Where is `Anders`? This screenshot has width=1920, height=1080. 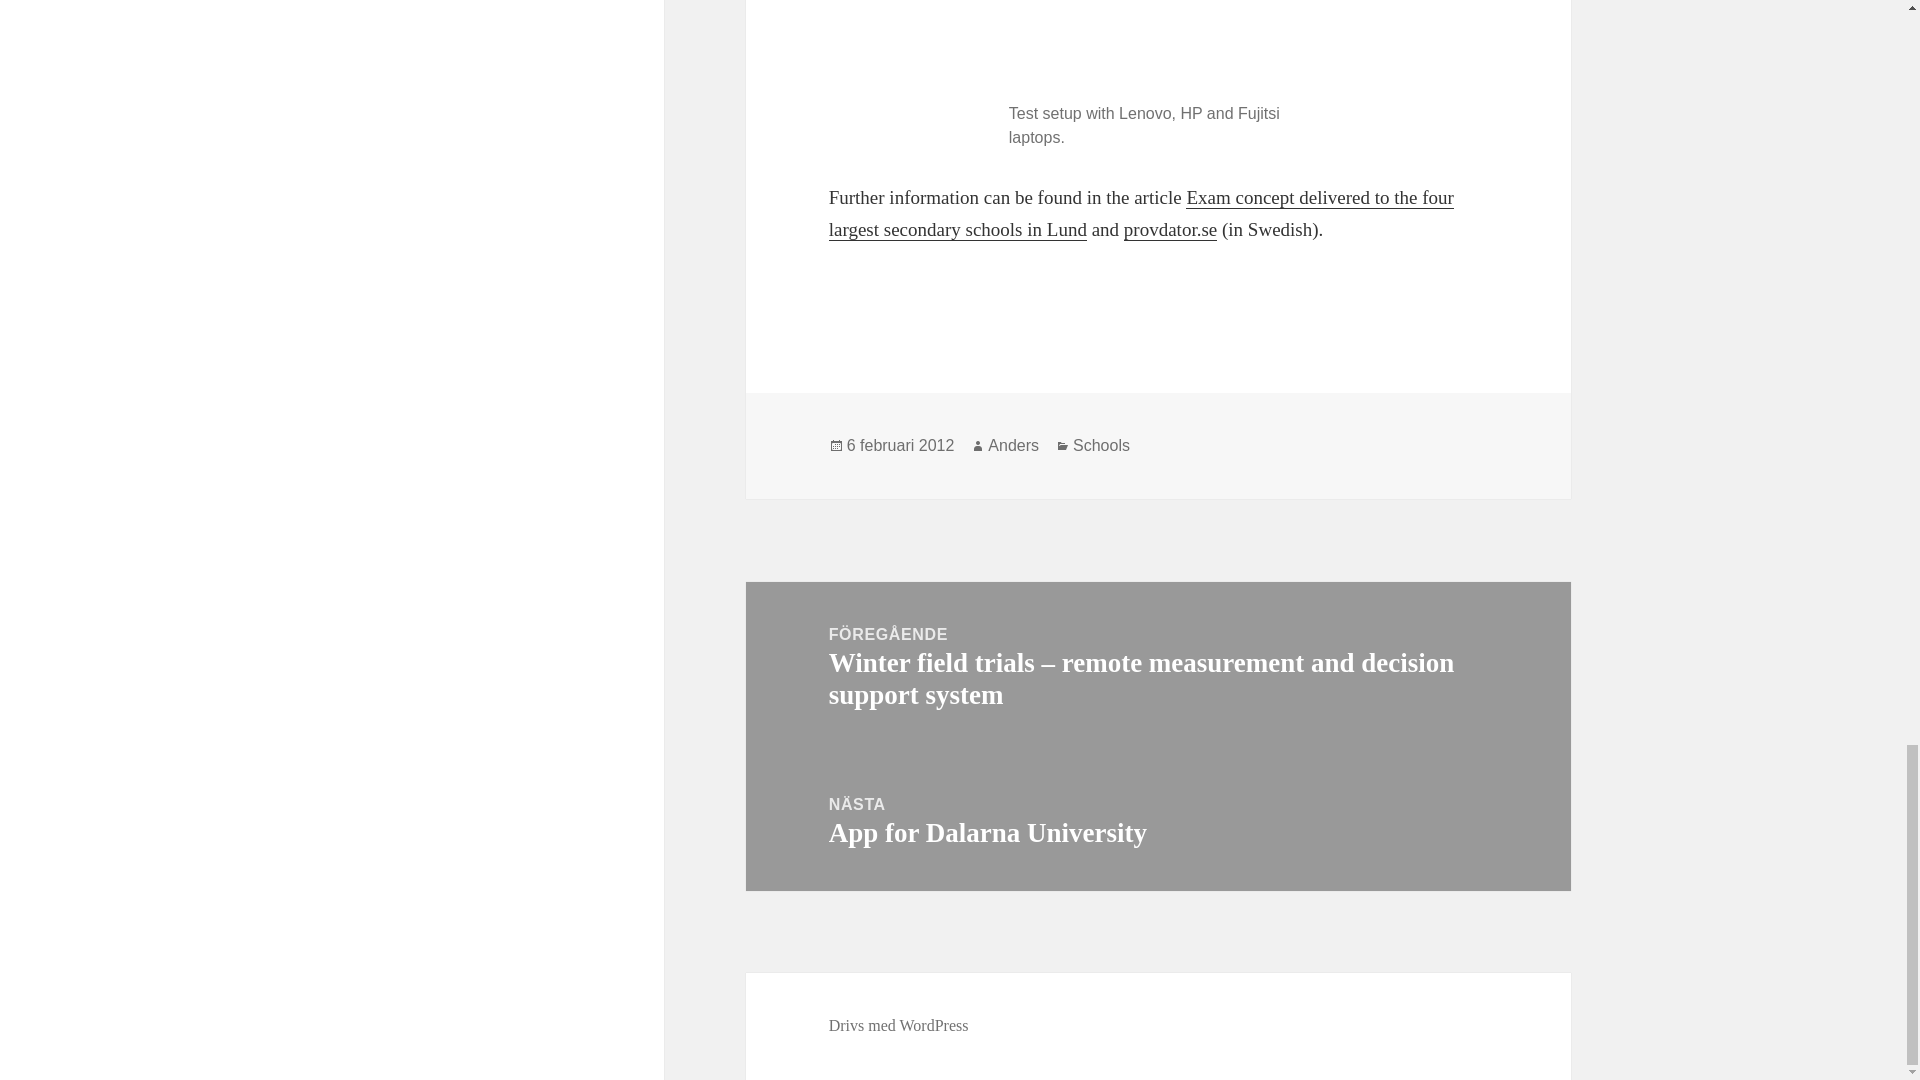 Anders is located at coordinates (1013, 446).